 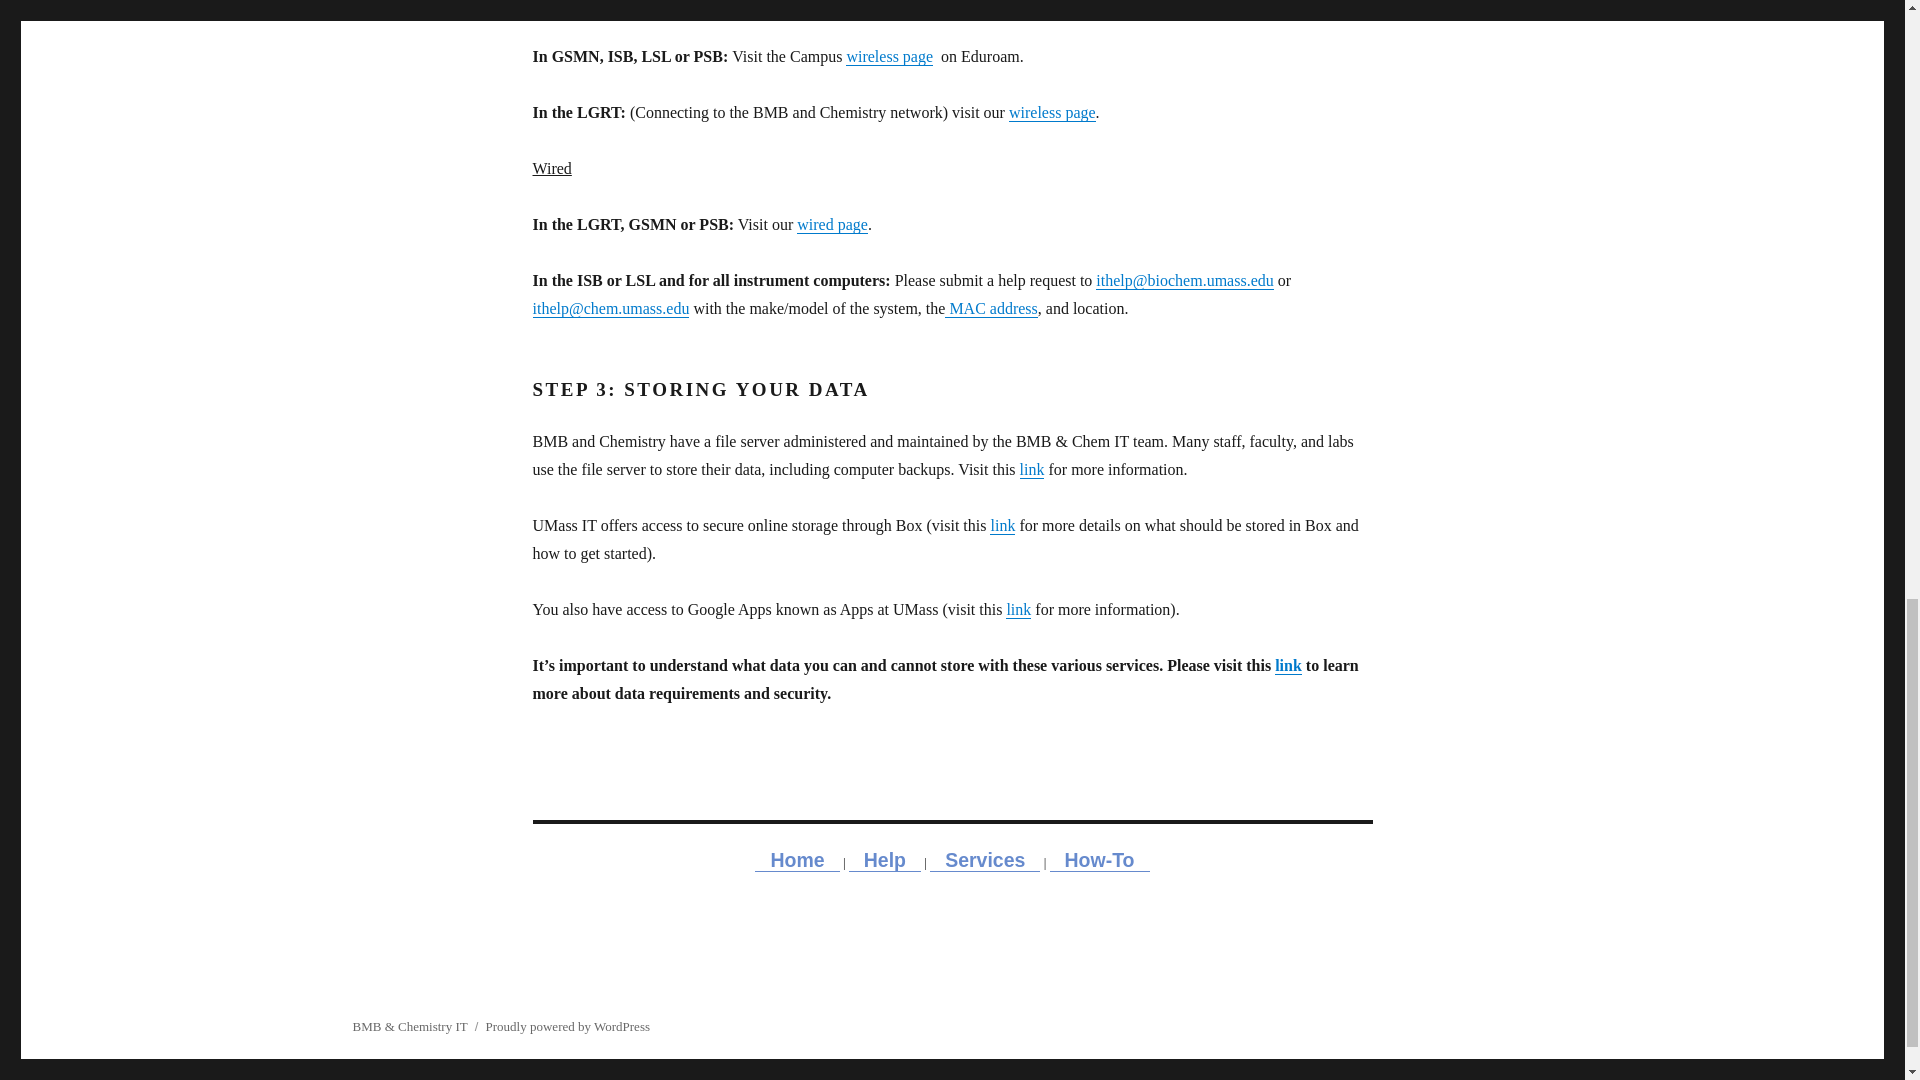 What do you see at coordinates (884, 859) in the screenshot?
I see `Help` at bounding box center [884, 859].